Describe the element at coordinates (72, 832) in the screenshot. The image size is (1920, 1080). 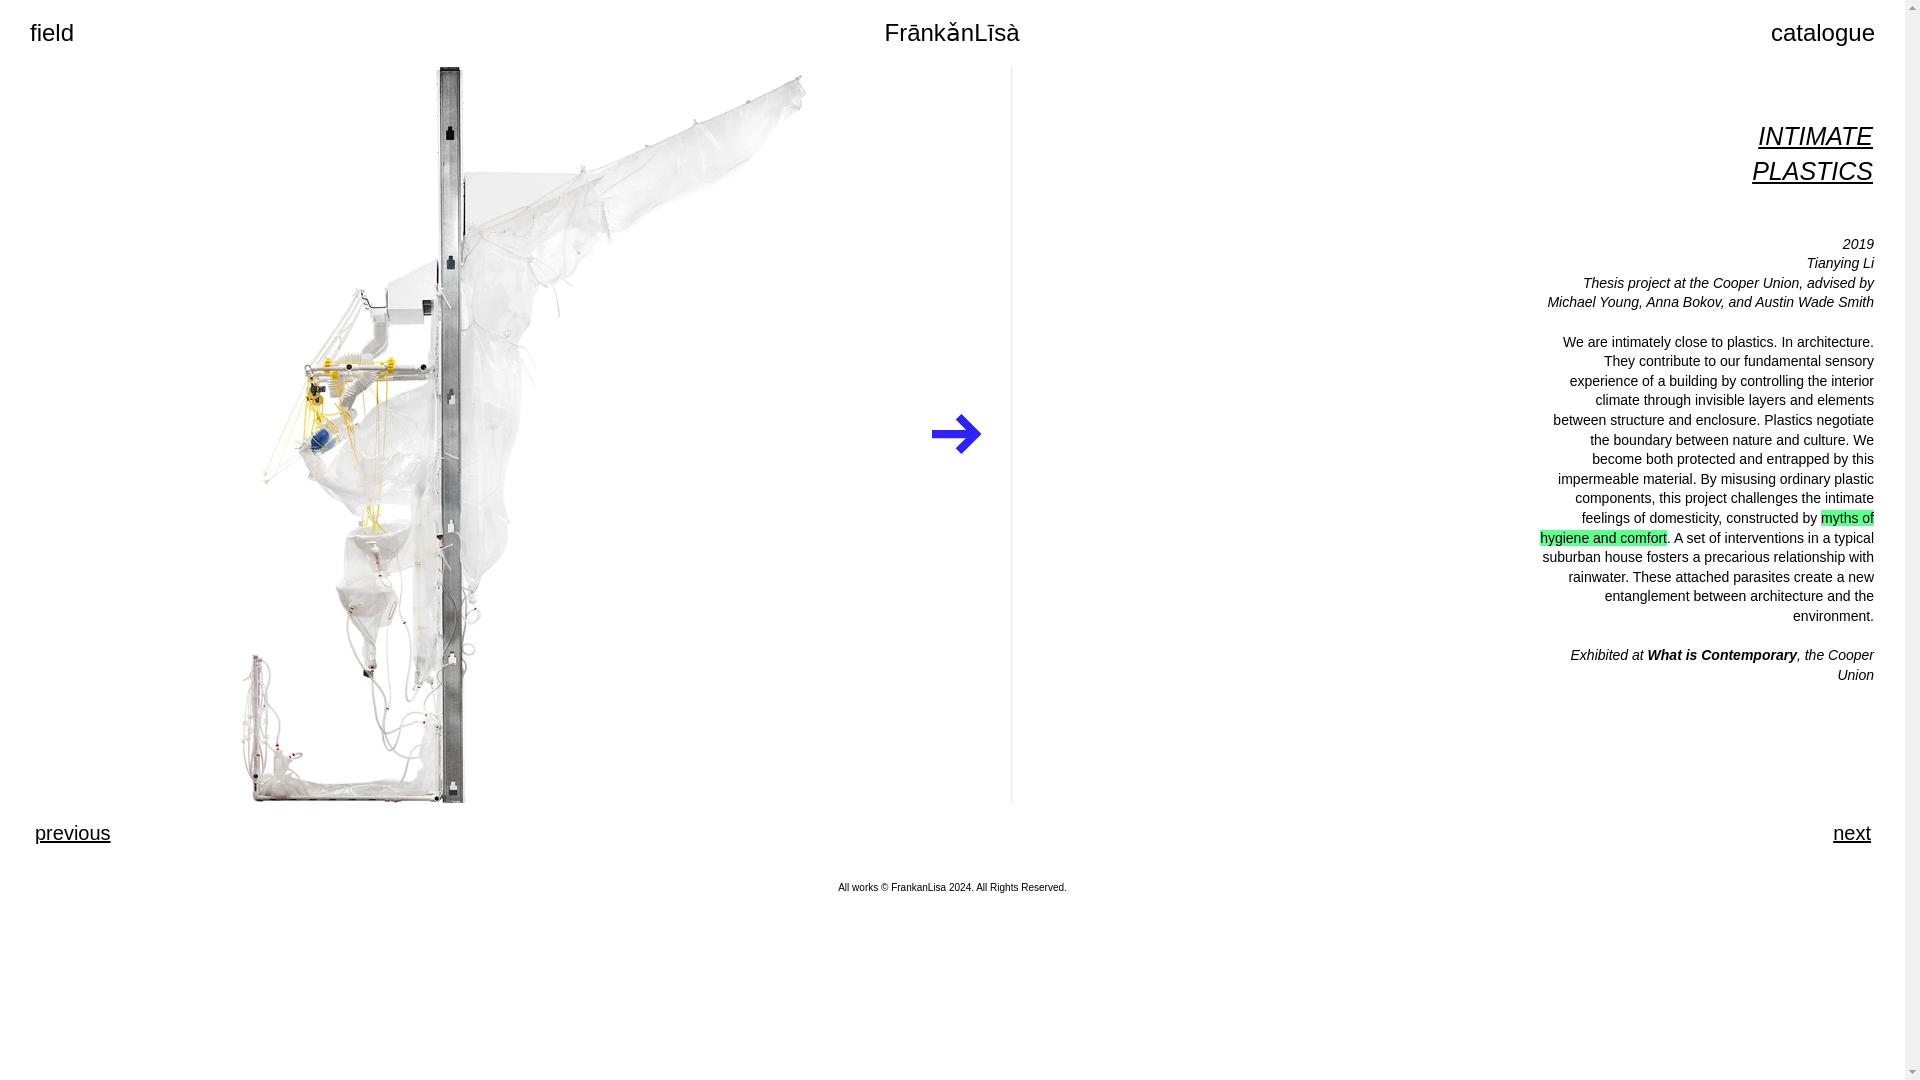
I see `previous` at that location.